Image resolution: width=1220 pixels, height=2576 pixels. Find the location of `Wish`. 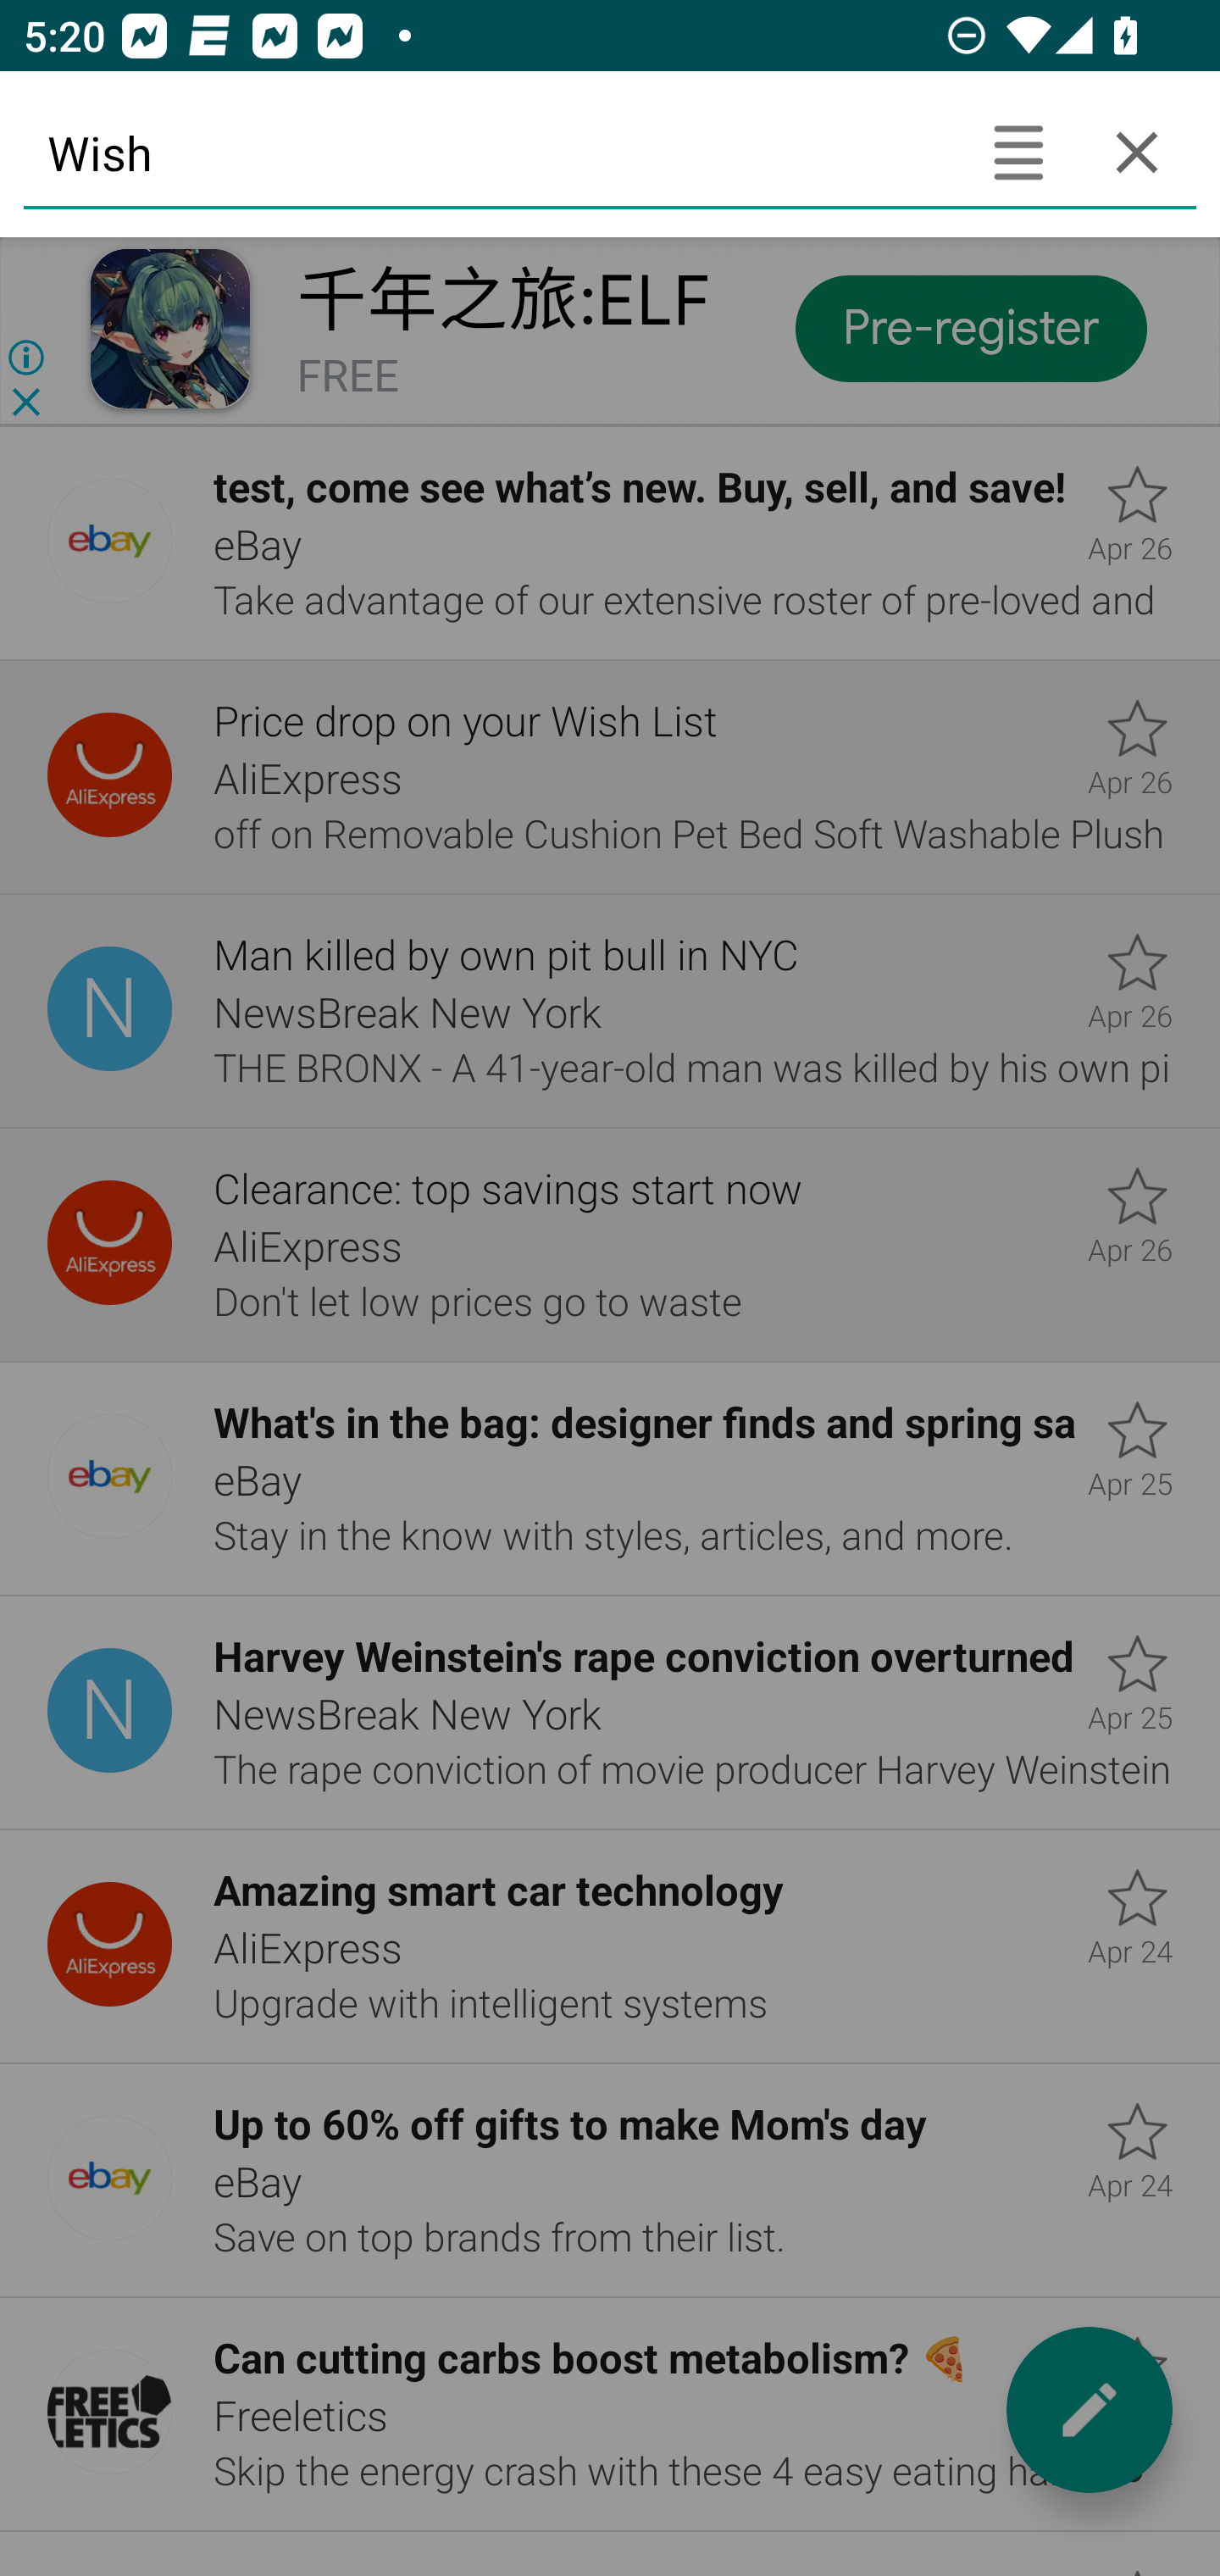

Wish is located at coordinates (491, 152).